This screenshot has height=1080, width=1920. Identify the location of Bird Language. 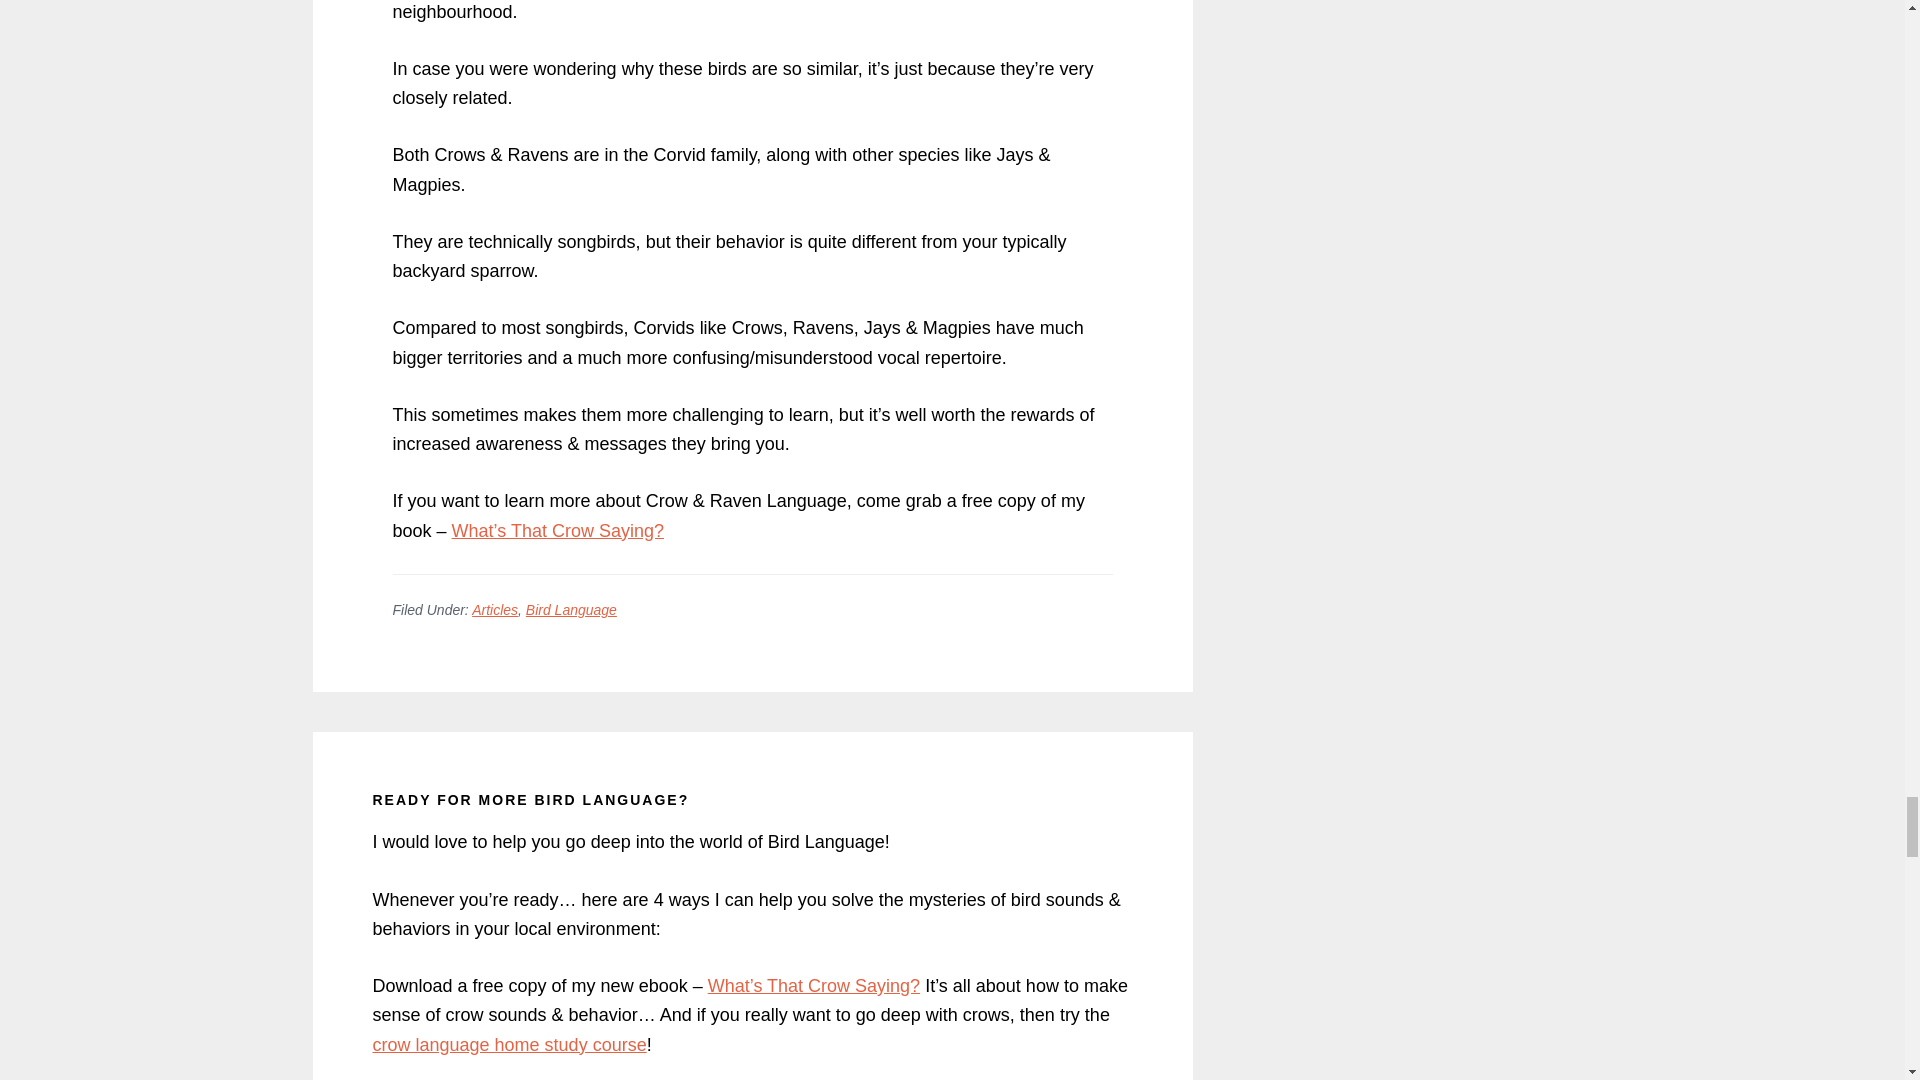
(571, 609).